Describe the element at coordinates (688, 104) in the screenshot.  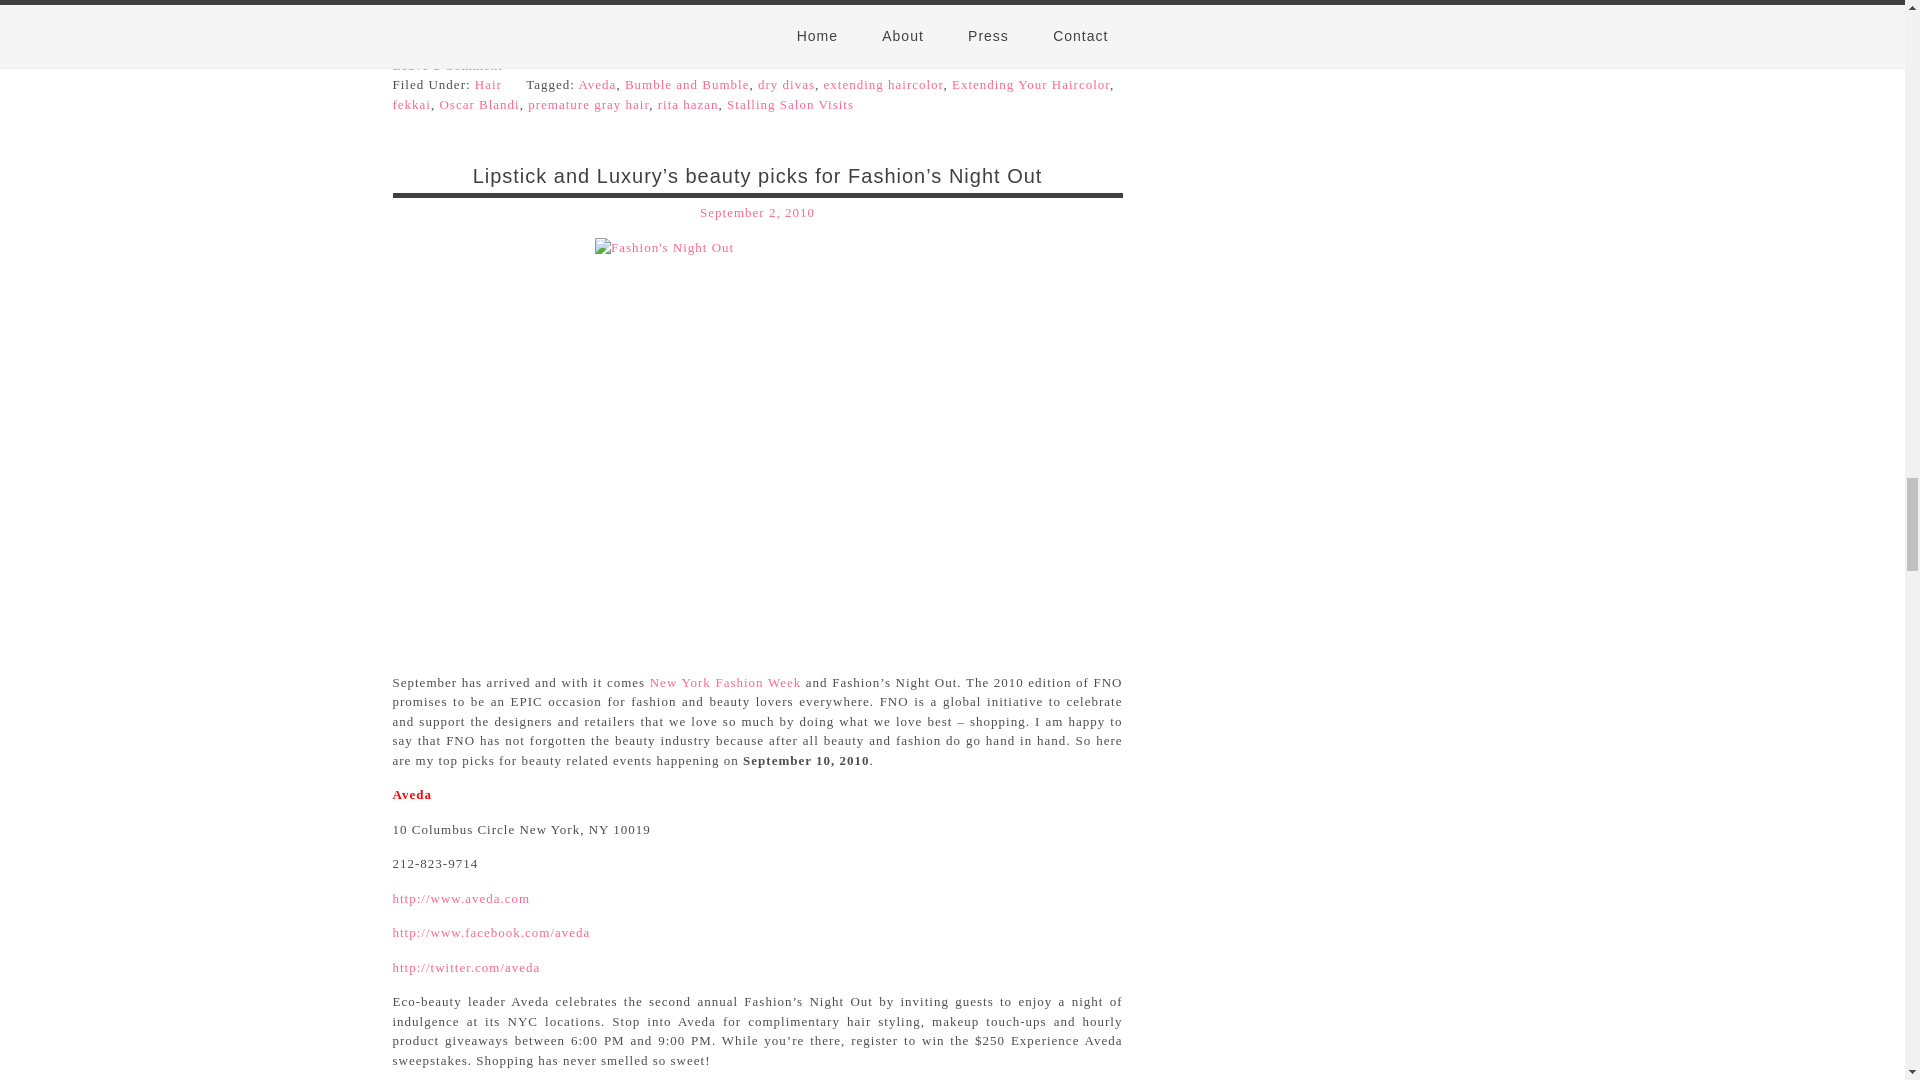
I see `rita hazan` at that location.